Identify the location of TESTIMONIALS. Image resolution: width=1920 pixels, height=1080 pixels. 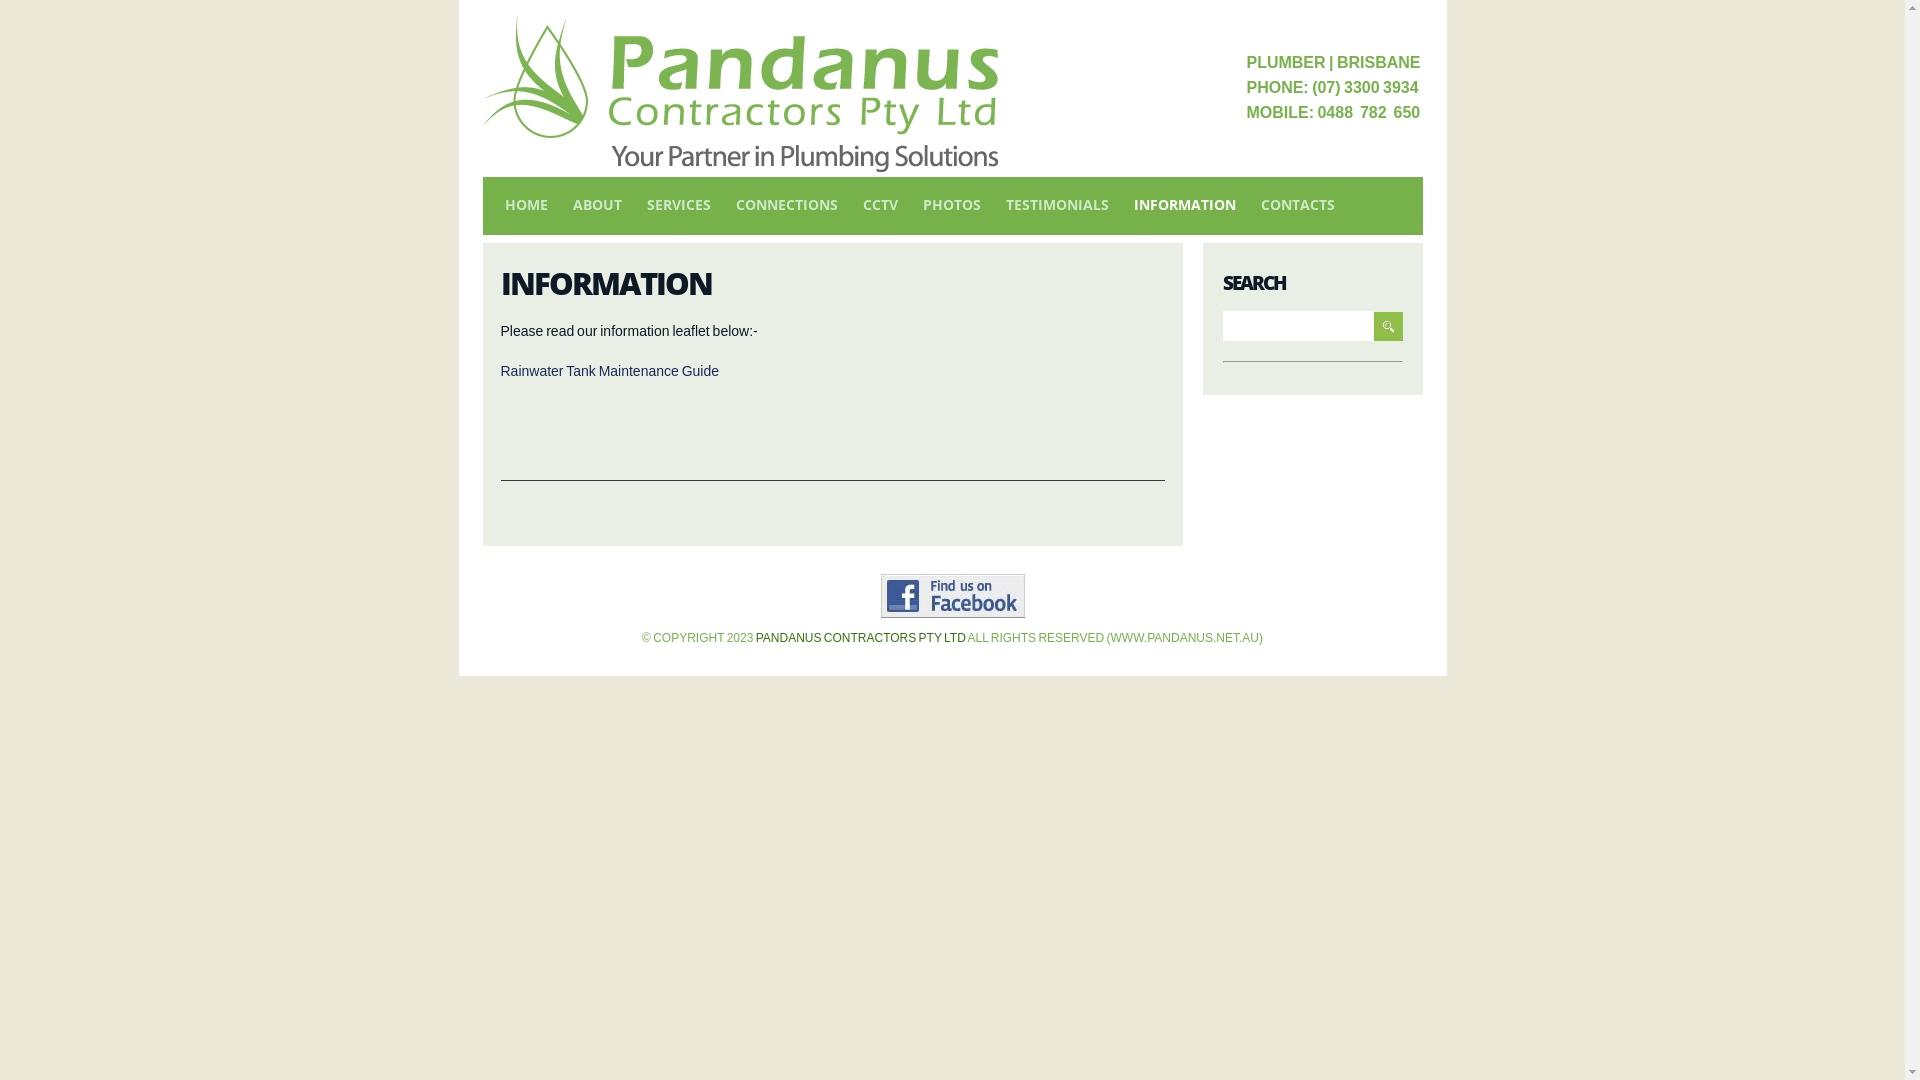
(1058, 204).